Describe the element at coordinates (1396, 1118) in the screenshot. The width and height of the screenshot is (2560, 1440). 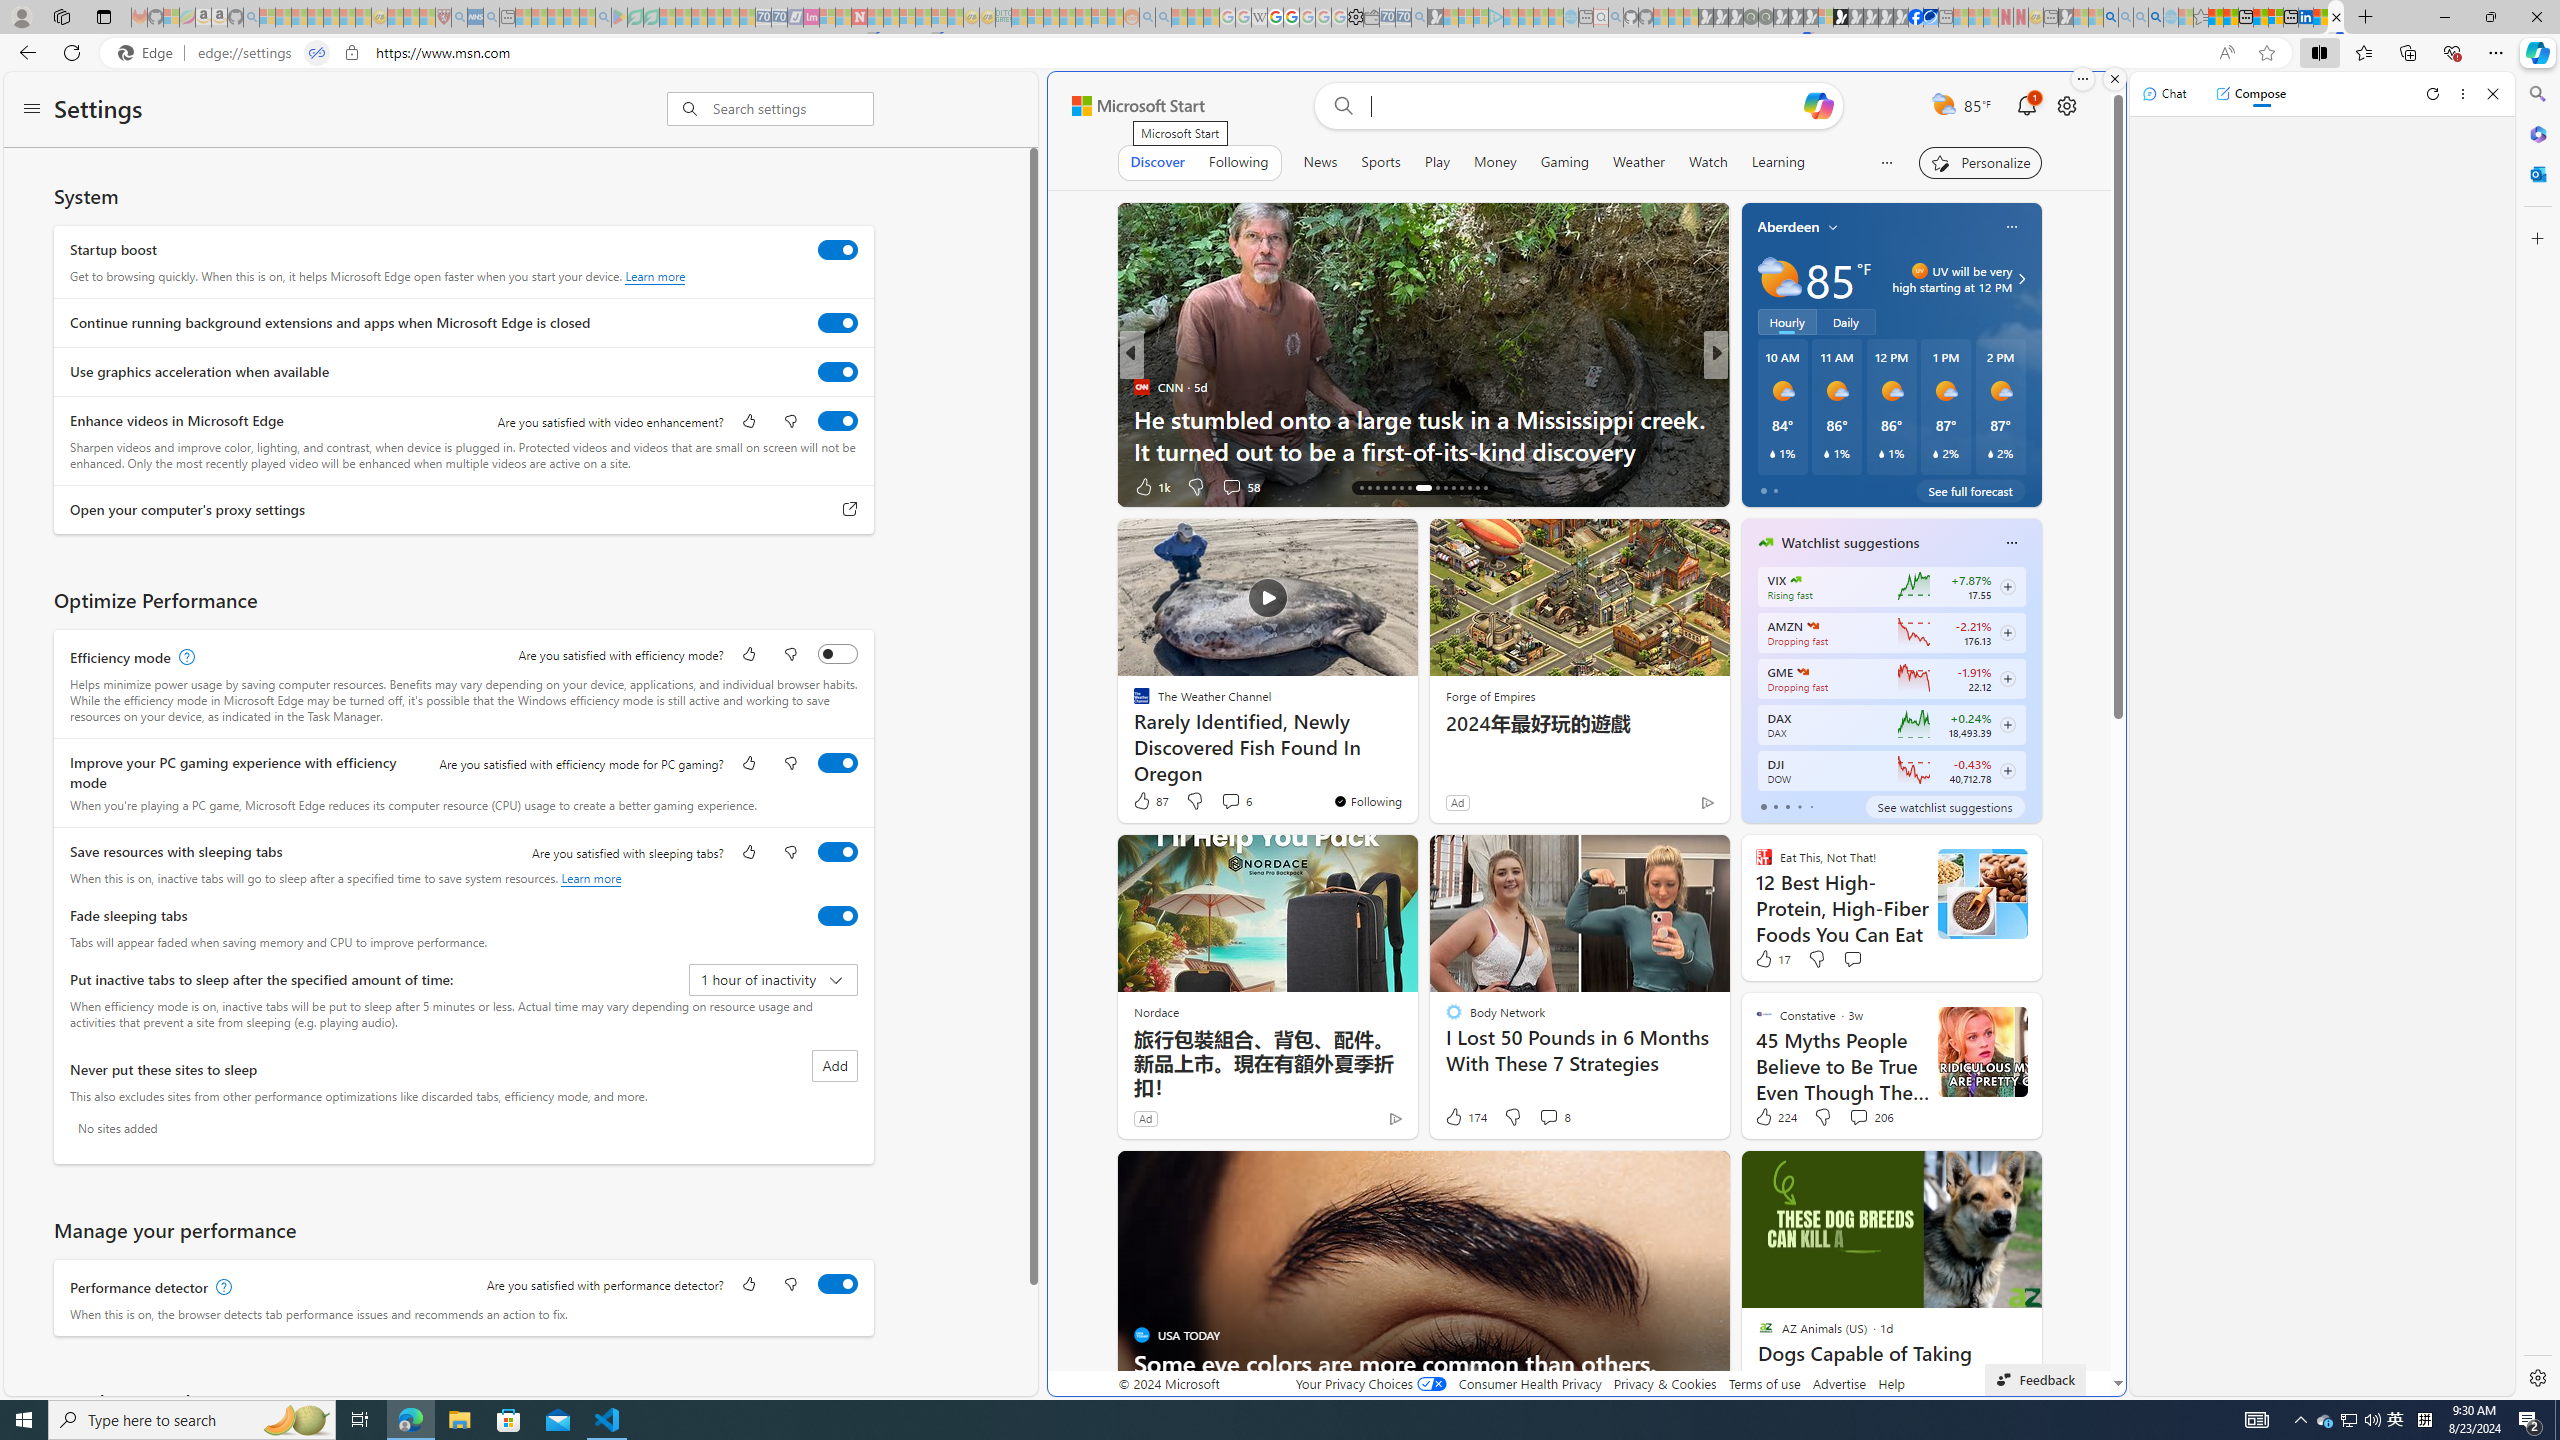
I see `Ad Choice` at that location.